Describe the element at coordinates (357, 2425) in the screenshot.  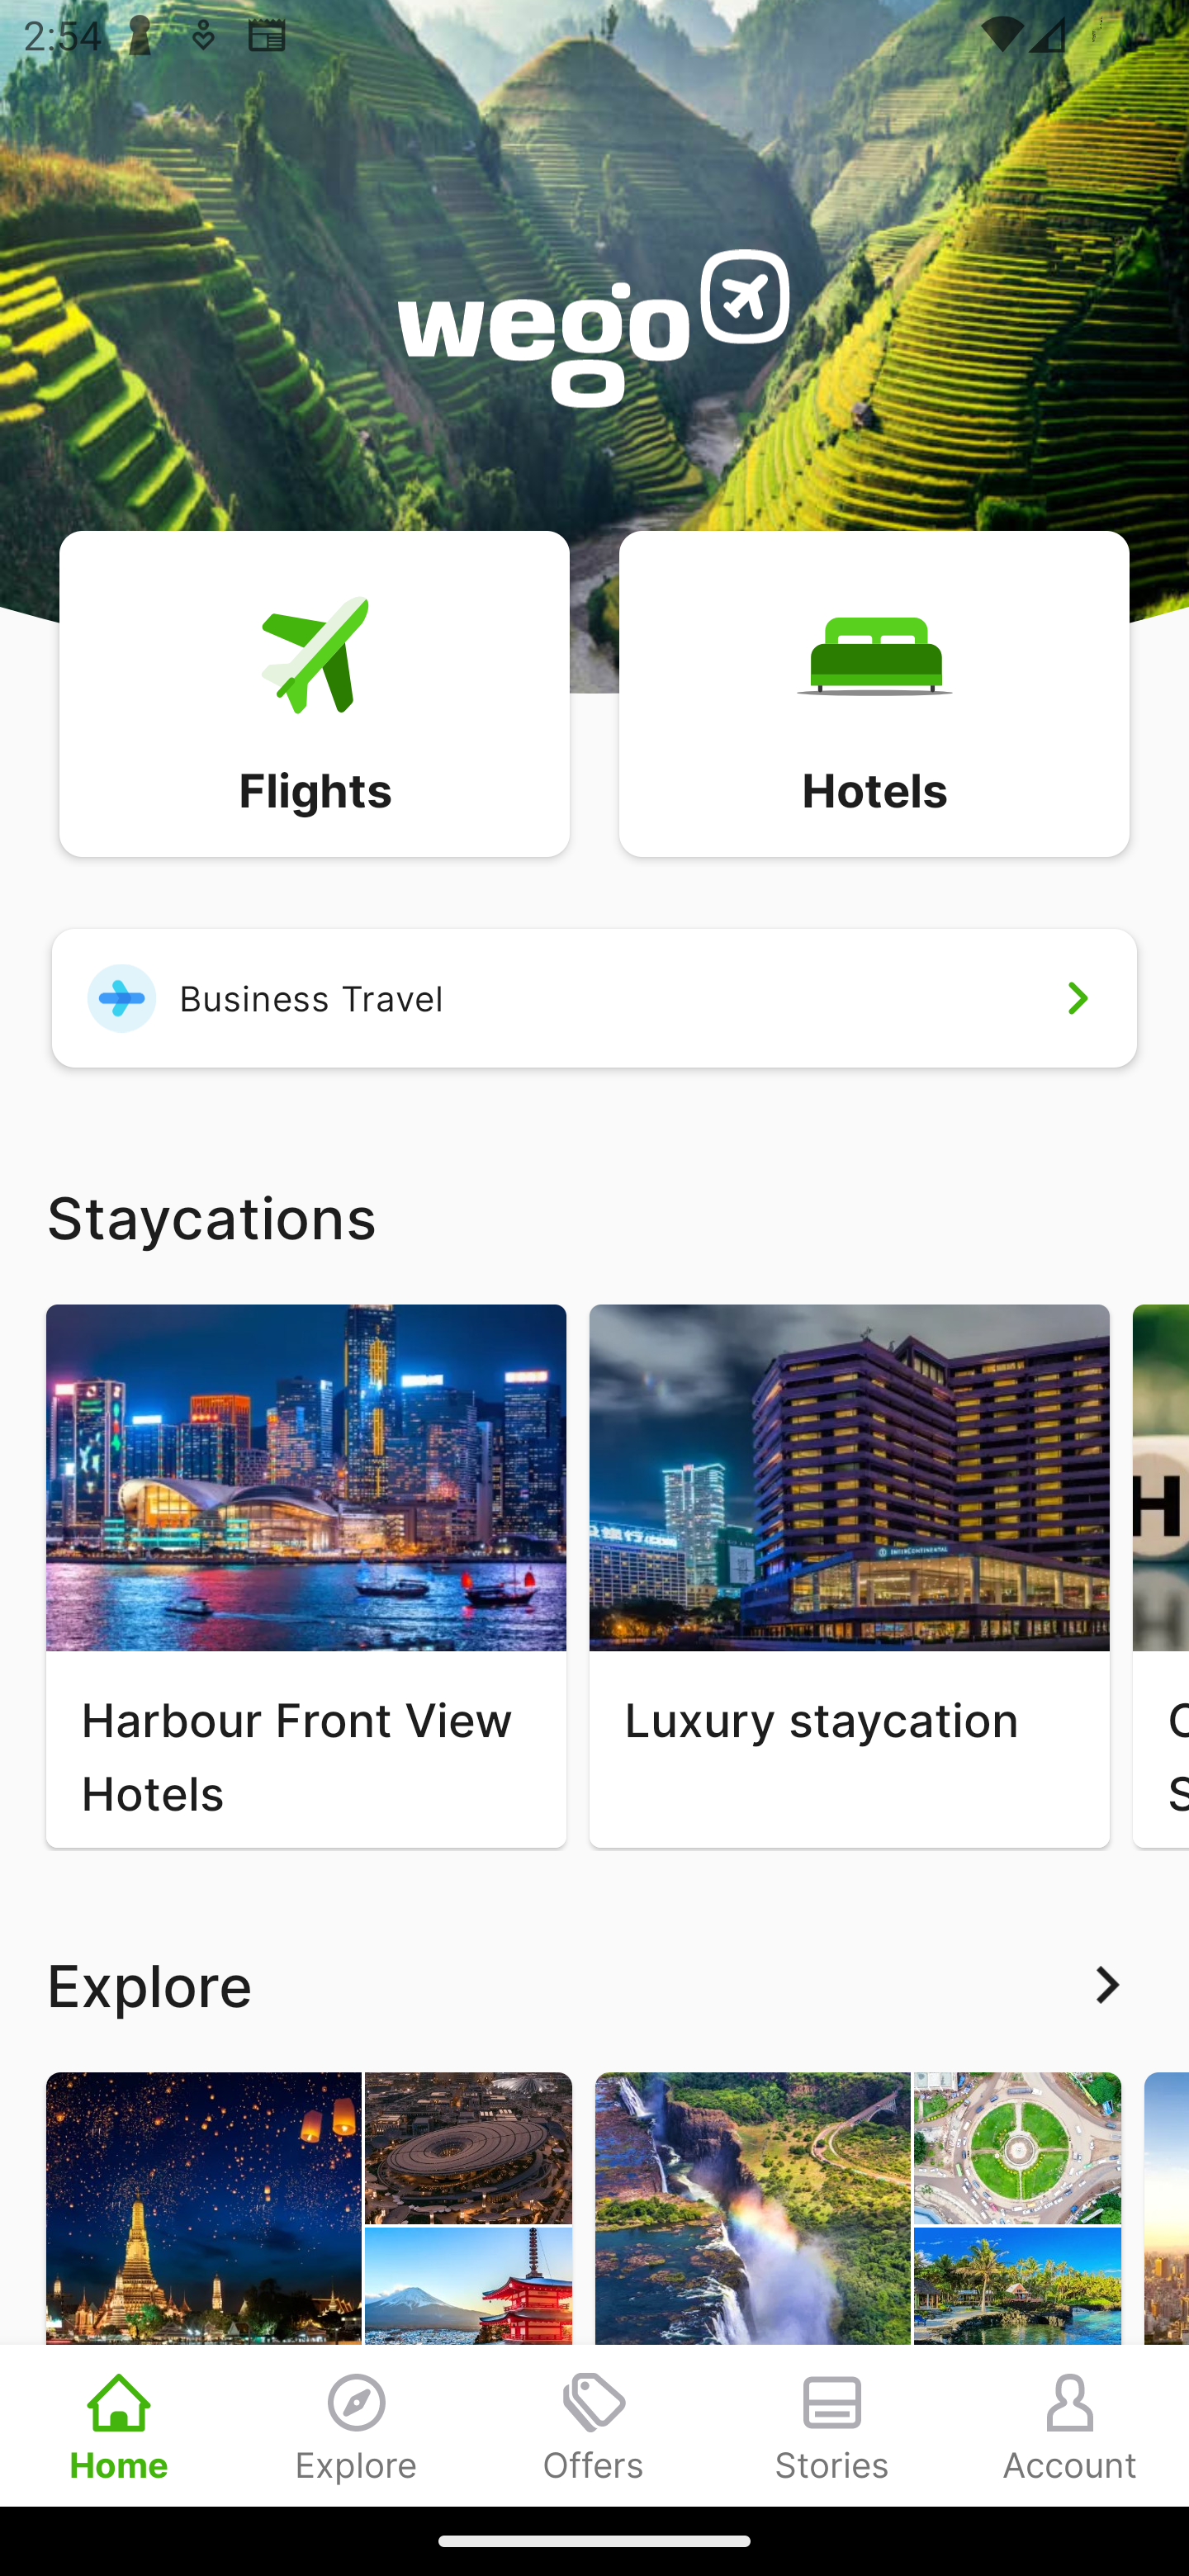
I see `Explore` at that location.